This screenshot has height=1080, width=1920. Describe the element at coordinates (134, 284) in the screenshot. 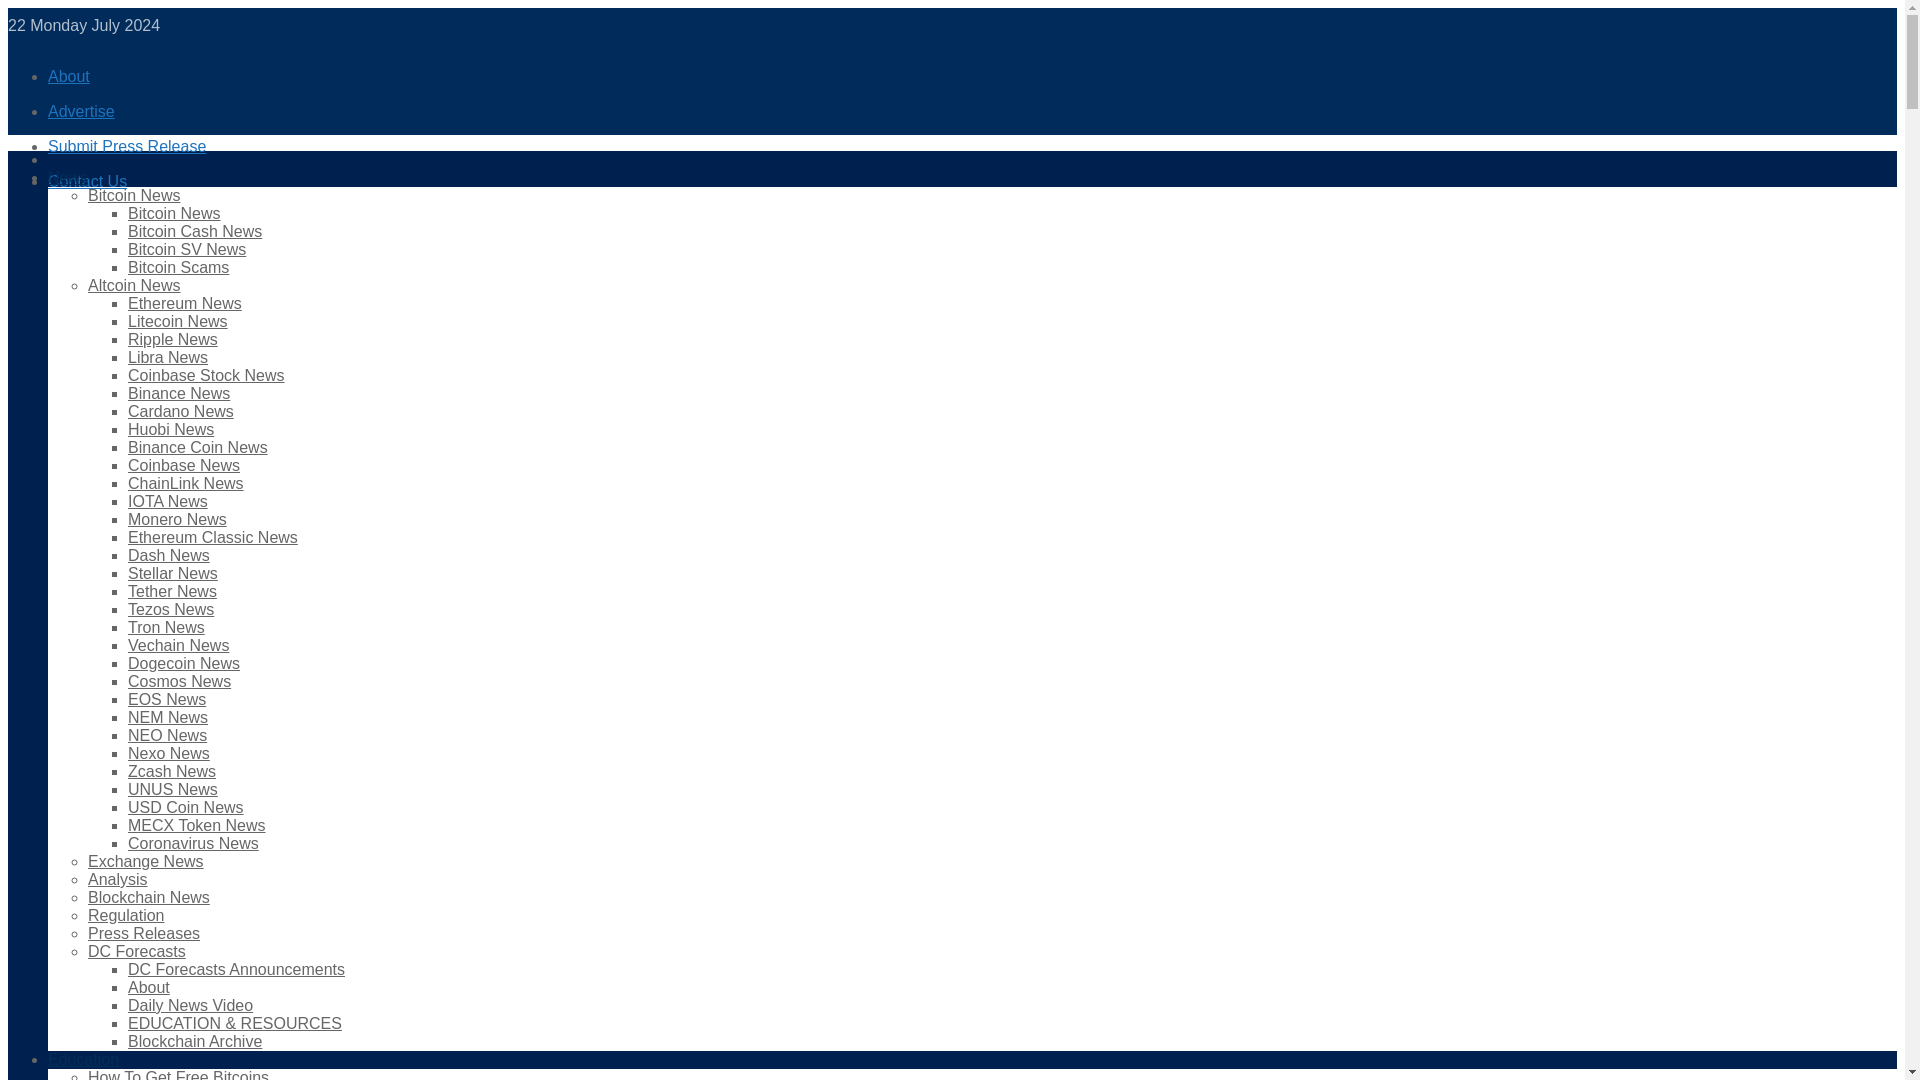

I see `Altcoin News` at that location.